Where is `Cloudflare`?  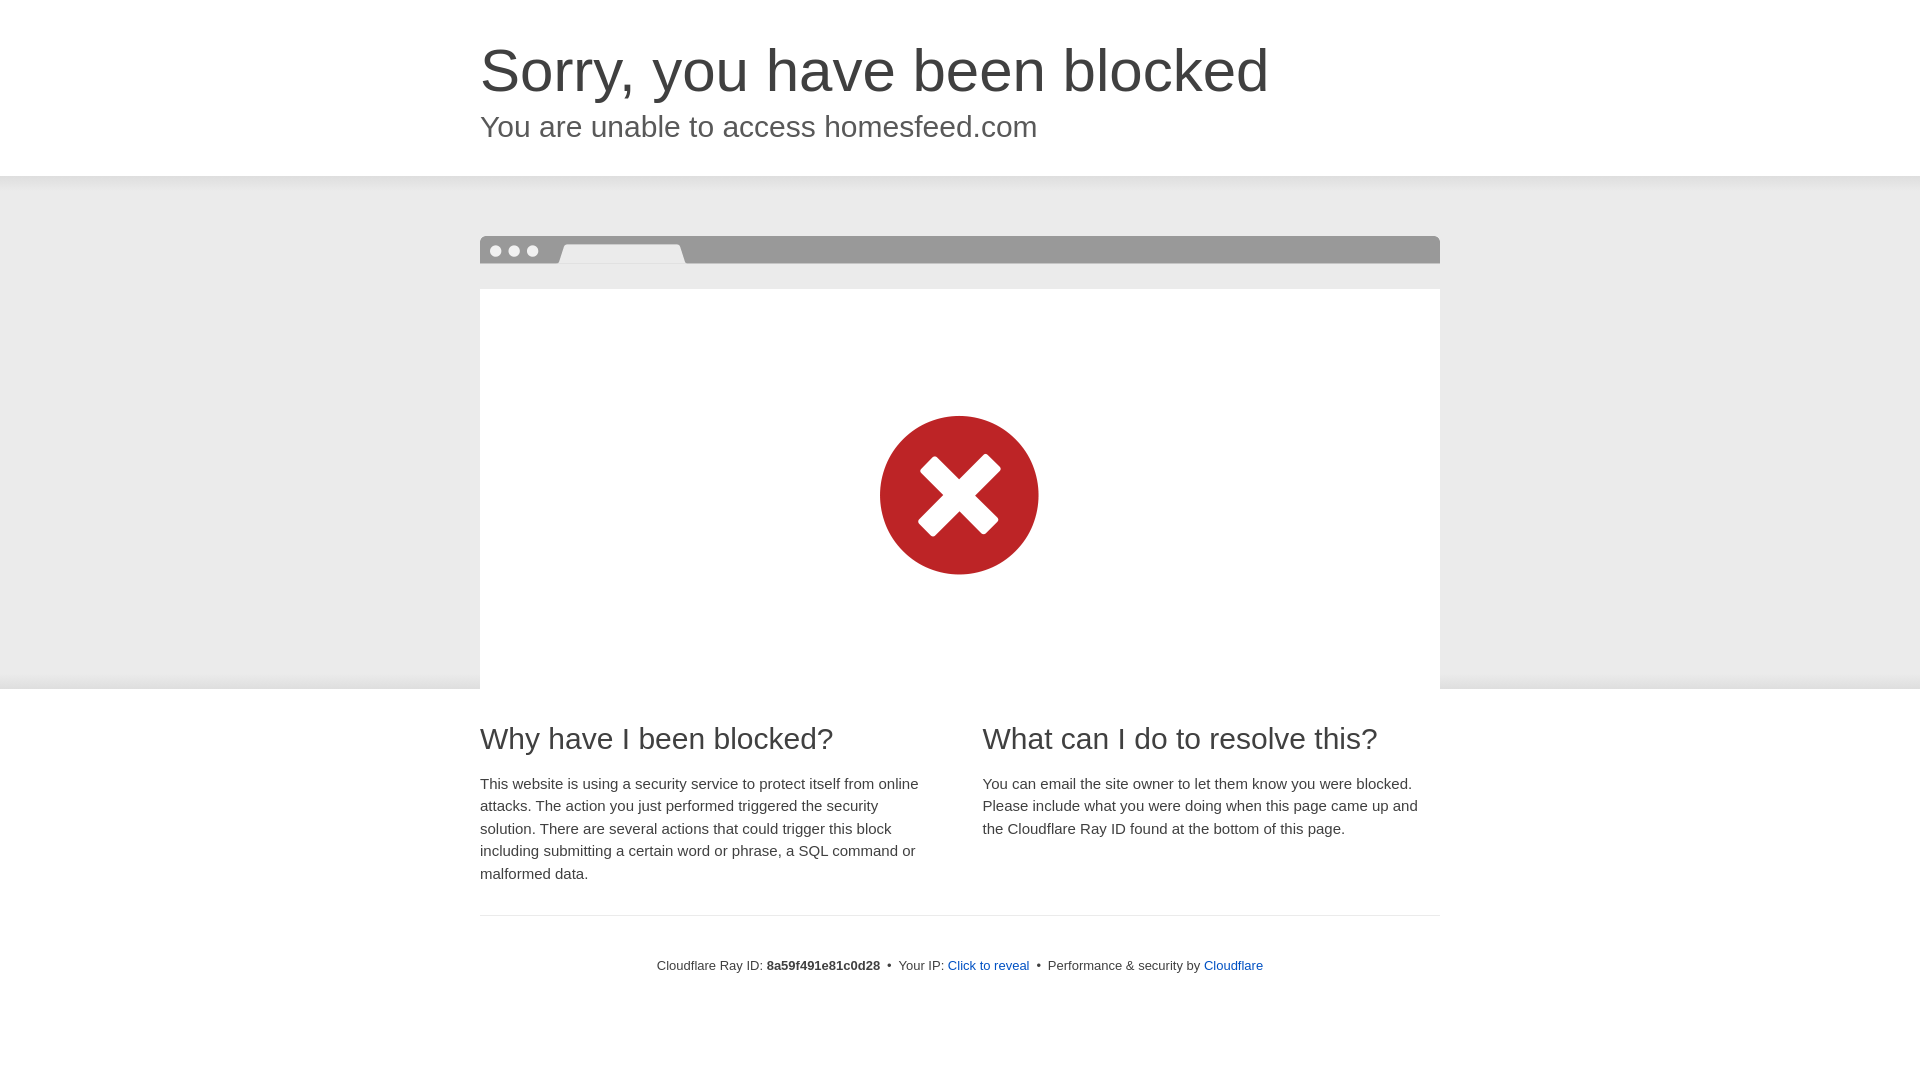
Cloudflare is located at coordinates (1233, 965).